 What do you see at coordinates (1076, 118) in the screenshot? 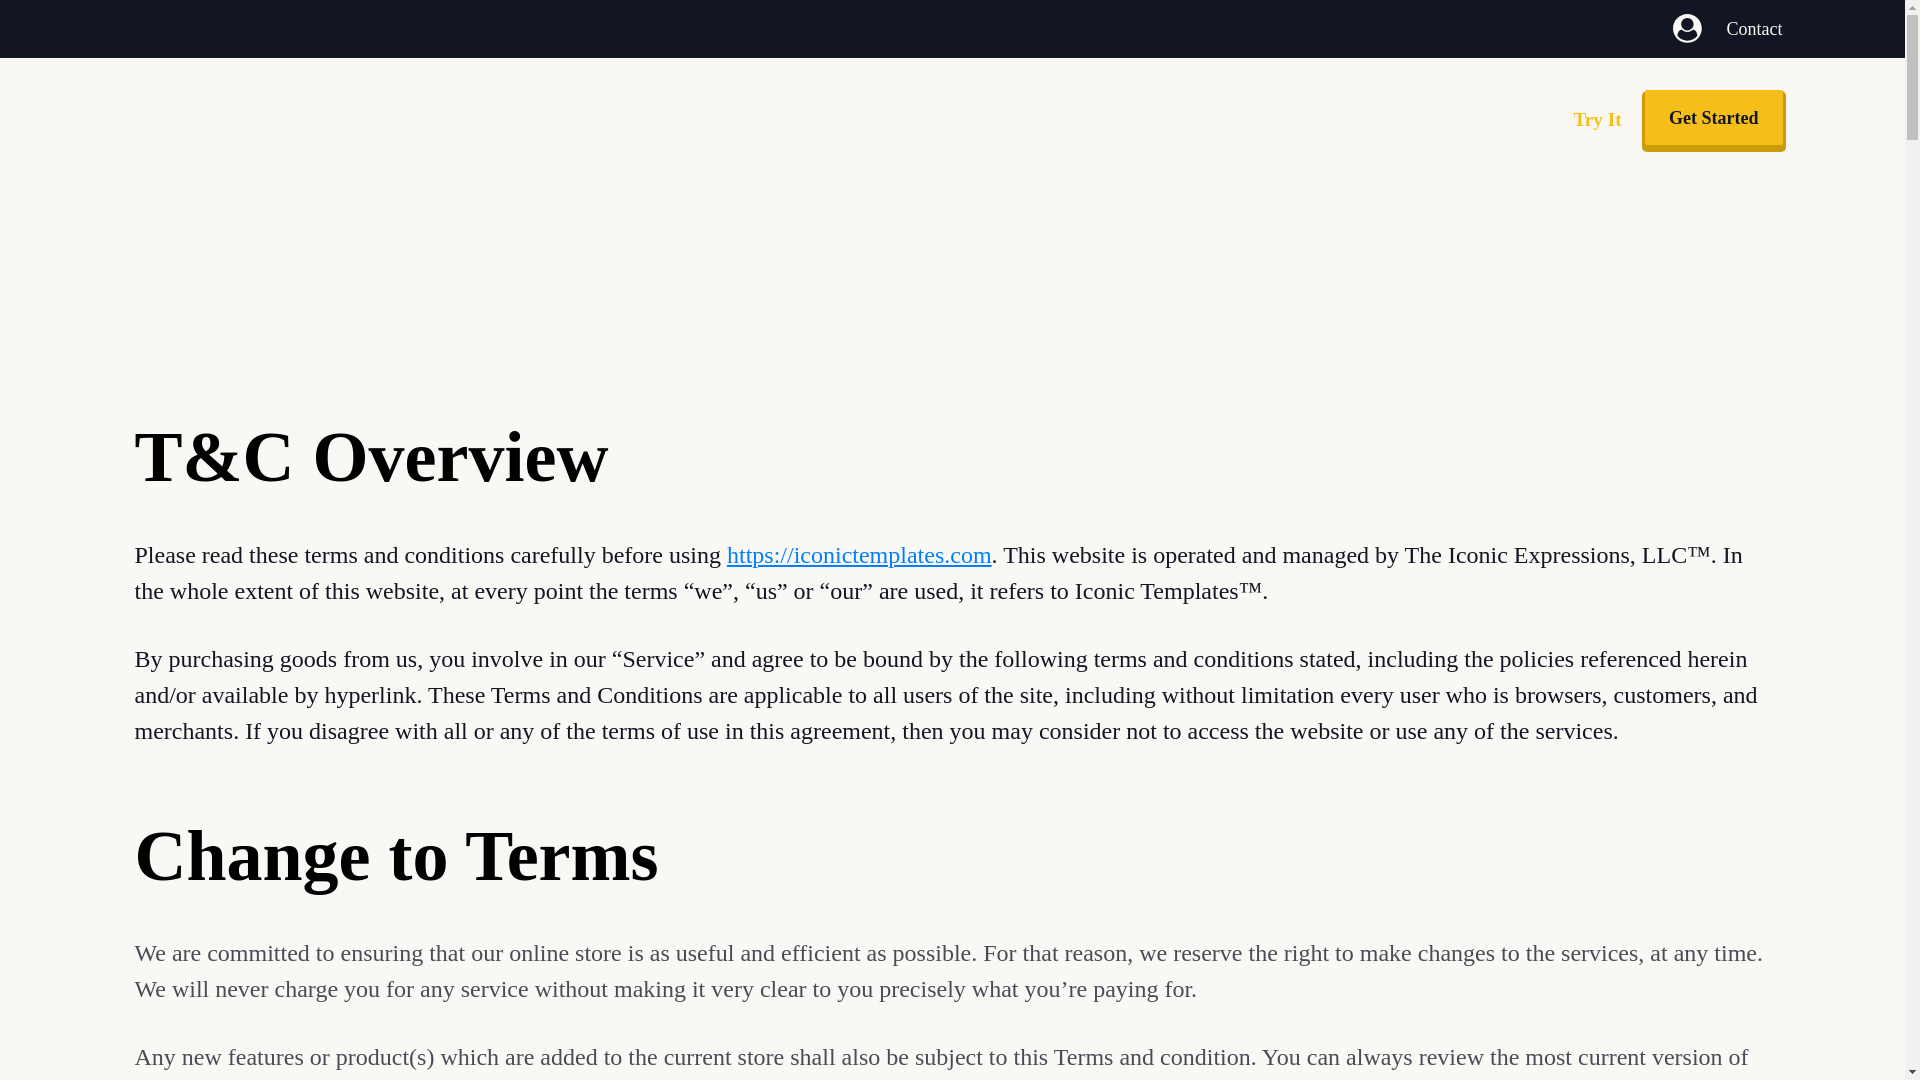
I see `Pricing` at bounding box center [1076, 118].